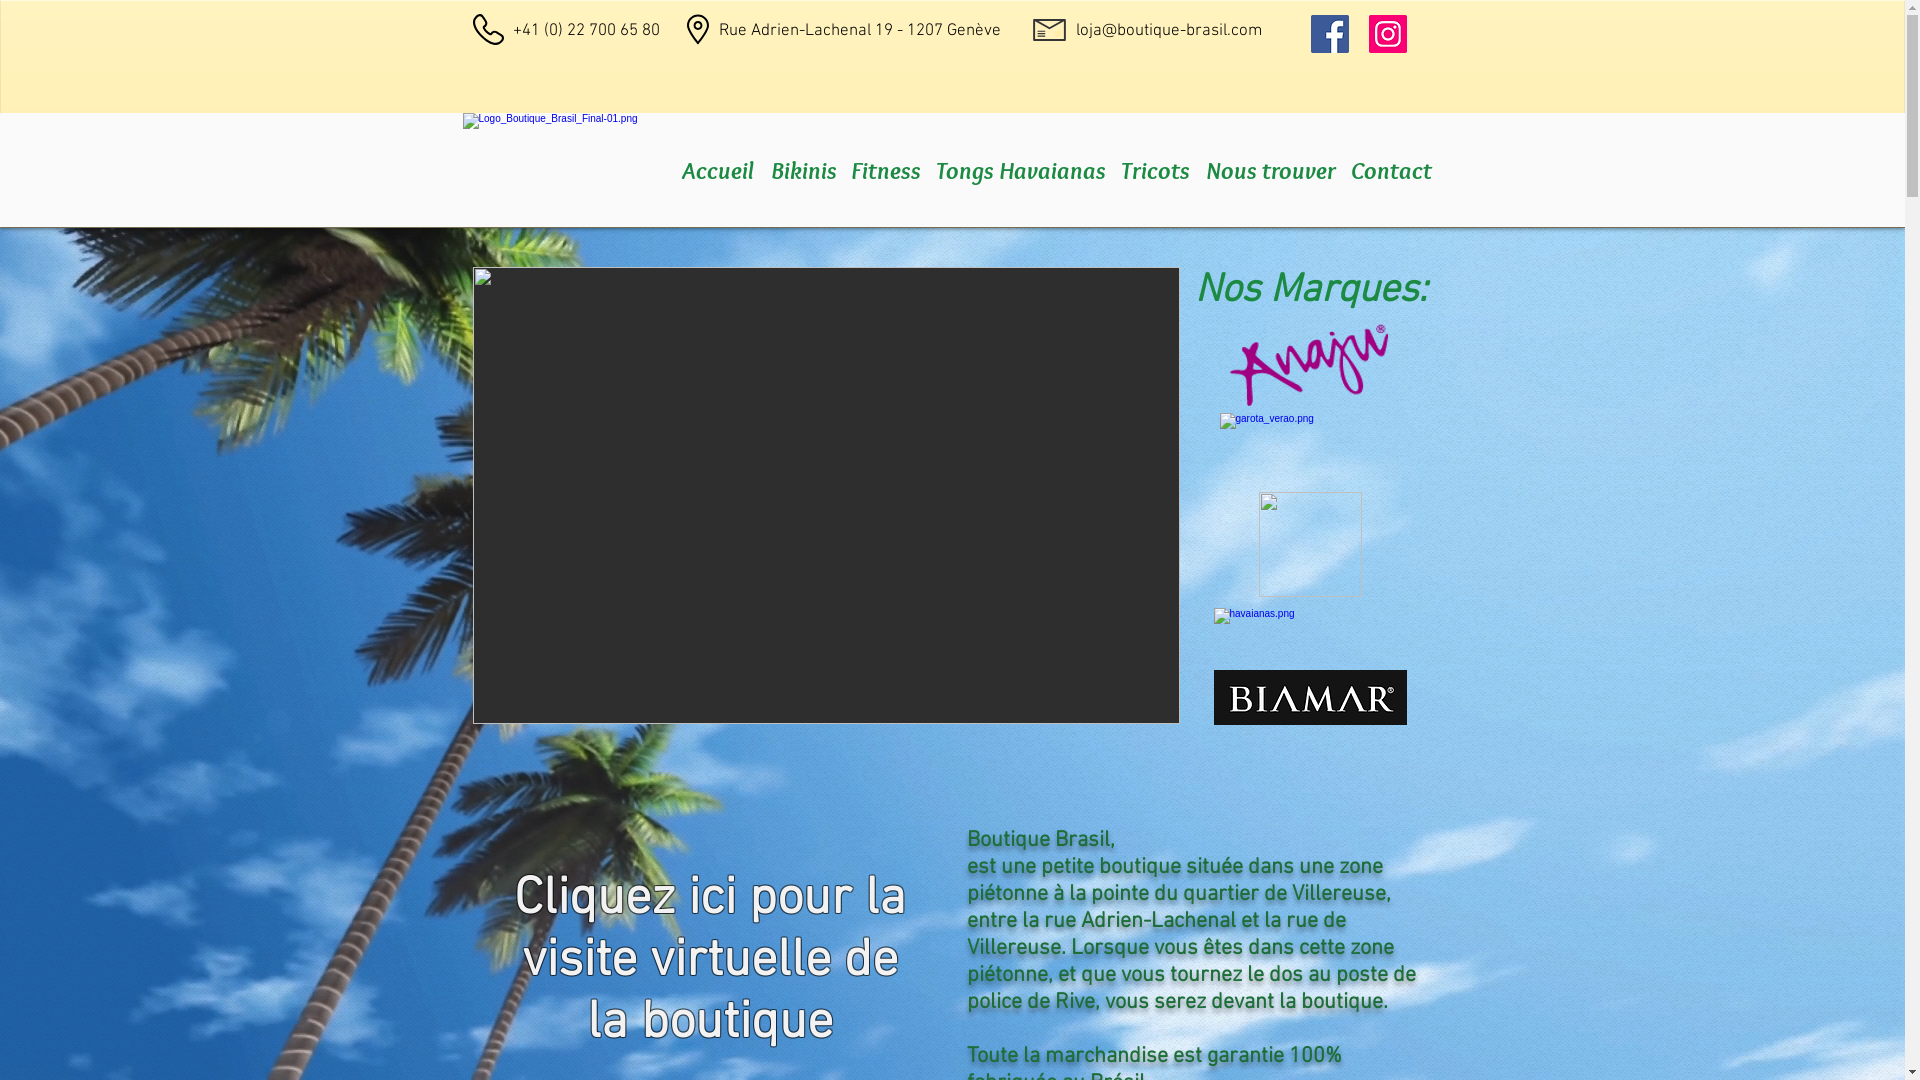 This screenshot has height=1080, width=1920. I want to click on Accueil, so click(718, 170).